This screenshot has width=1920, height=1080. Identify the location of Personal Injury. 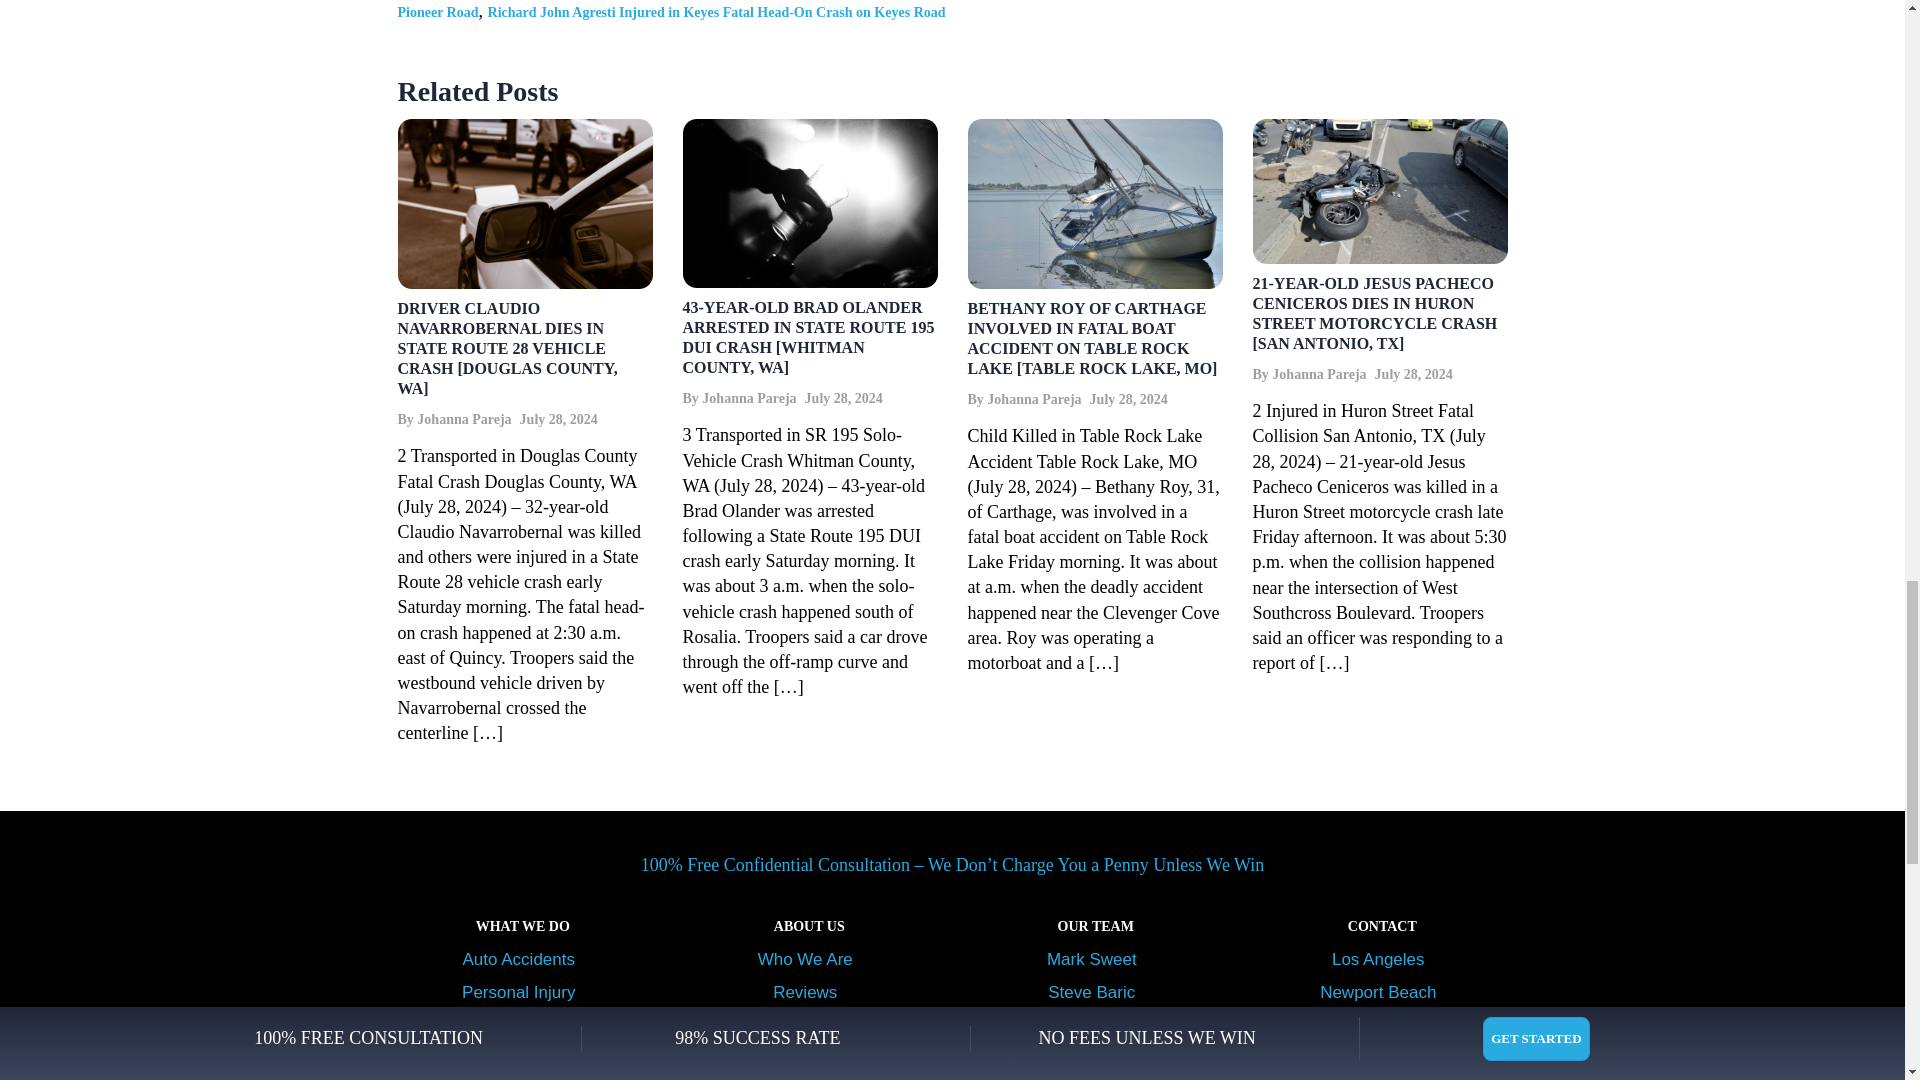
(522, 992).